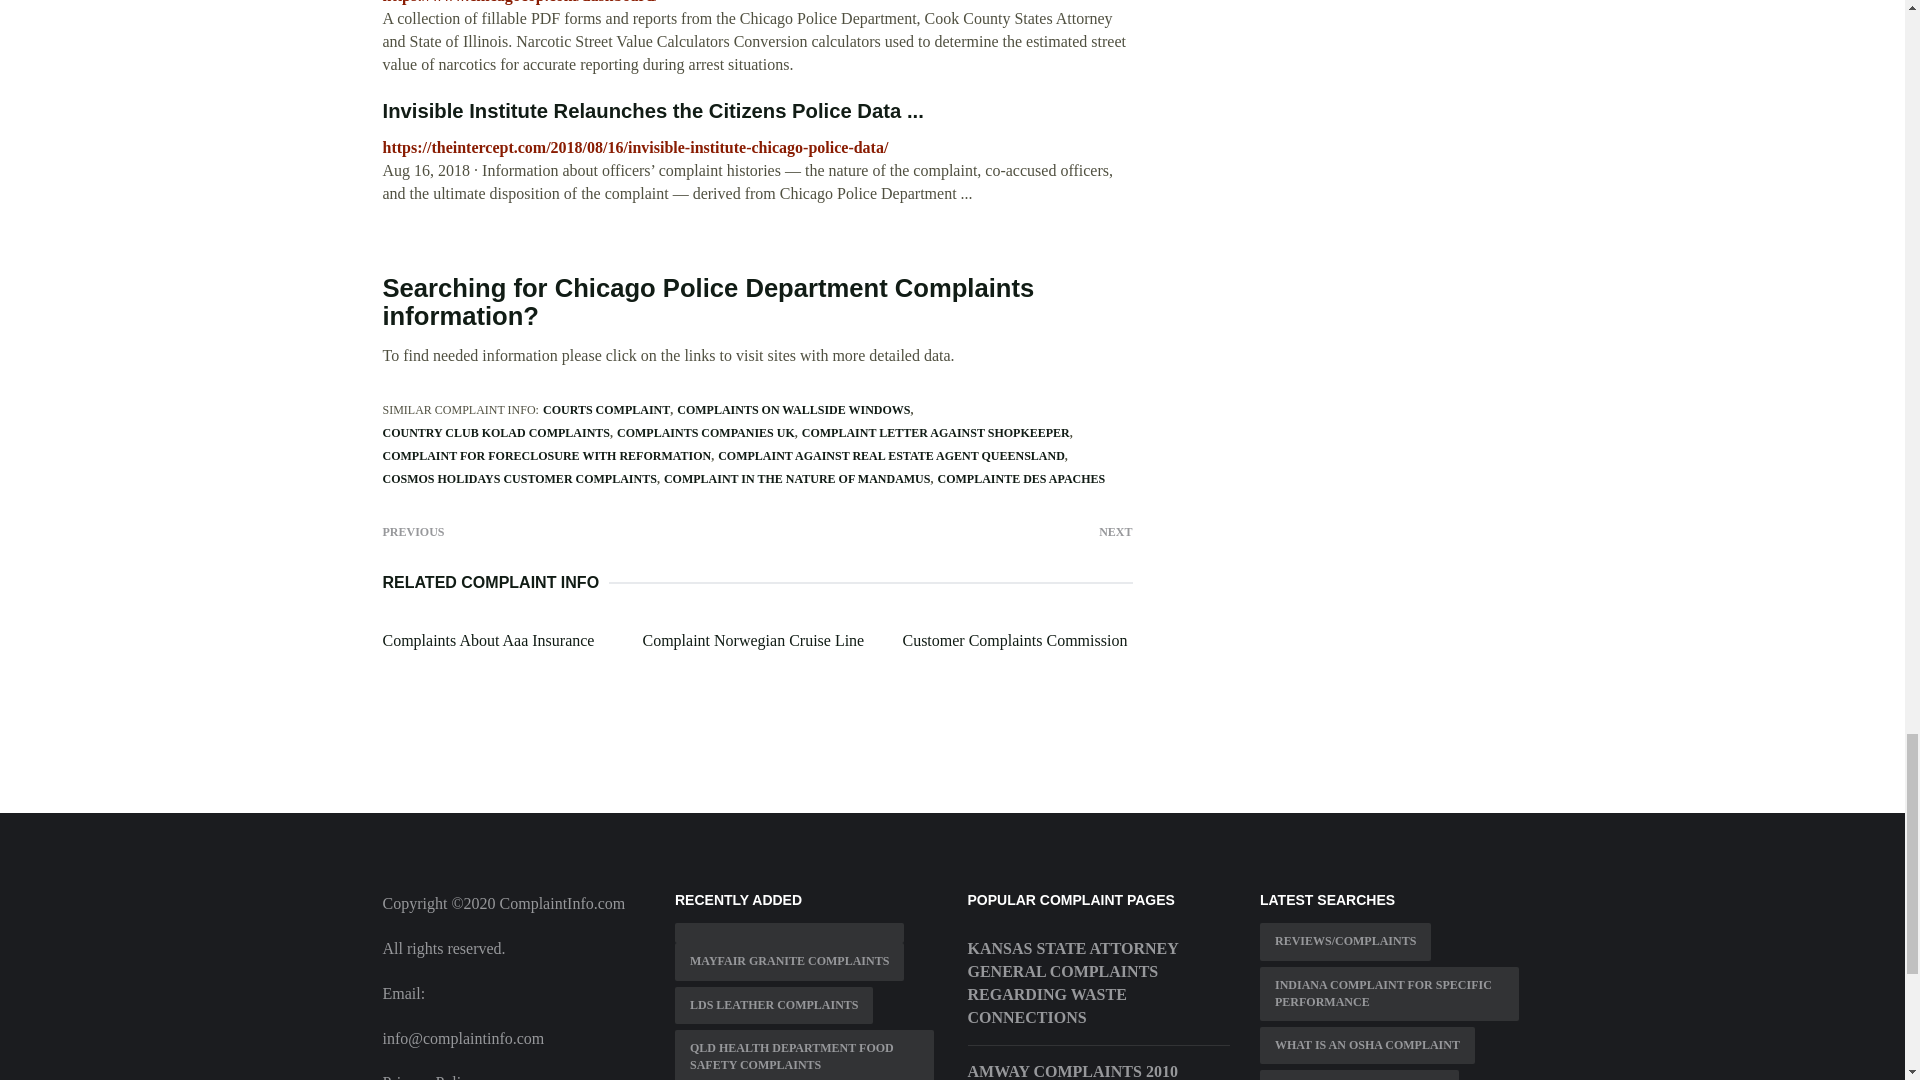  I want to click on COMPLAINT AGAINST REAL ESTATE AGENT QUEENSLAND, so click(892, 456).